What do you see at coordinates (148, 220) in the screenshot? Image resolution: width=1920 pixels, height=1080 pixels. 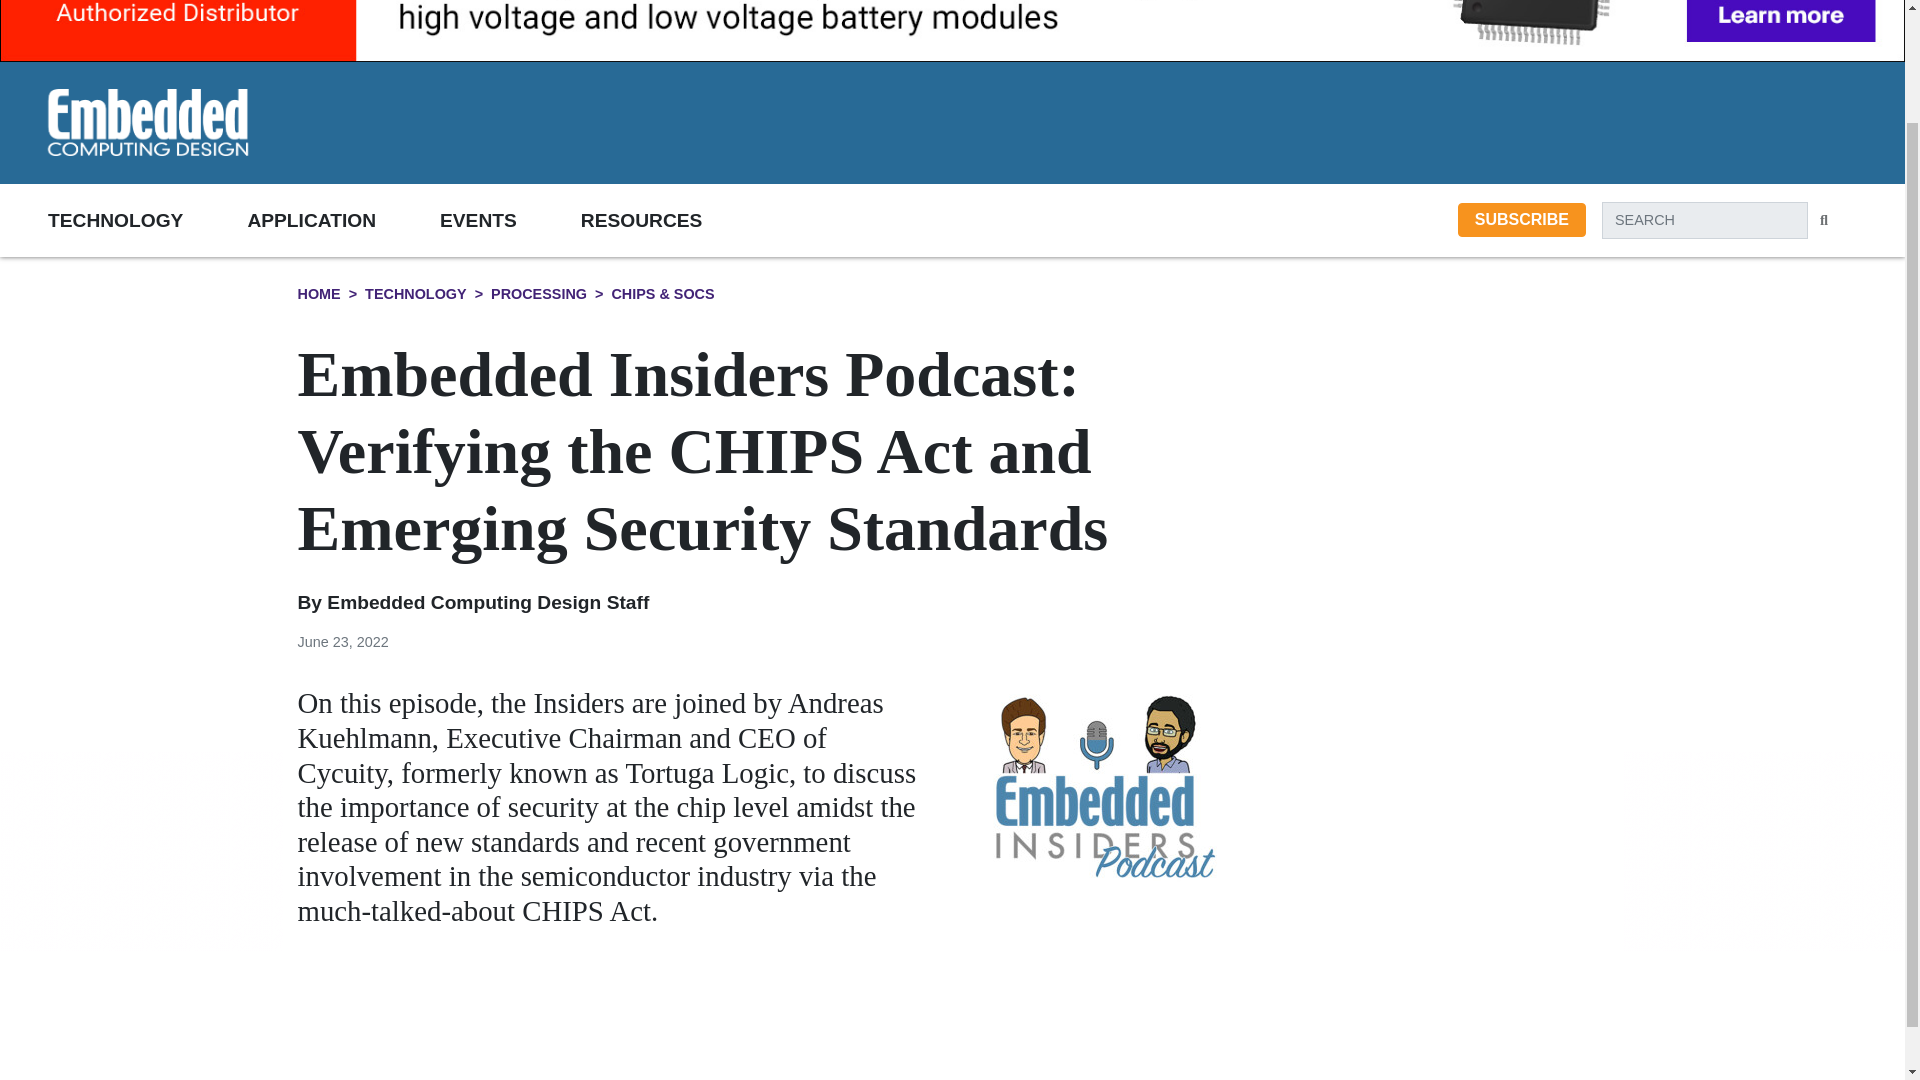 I see `TECHNOLOGY` at bounding box center [148, 220].